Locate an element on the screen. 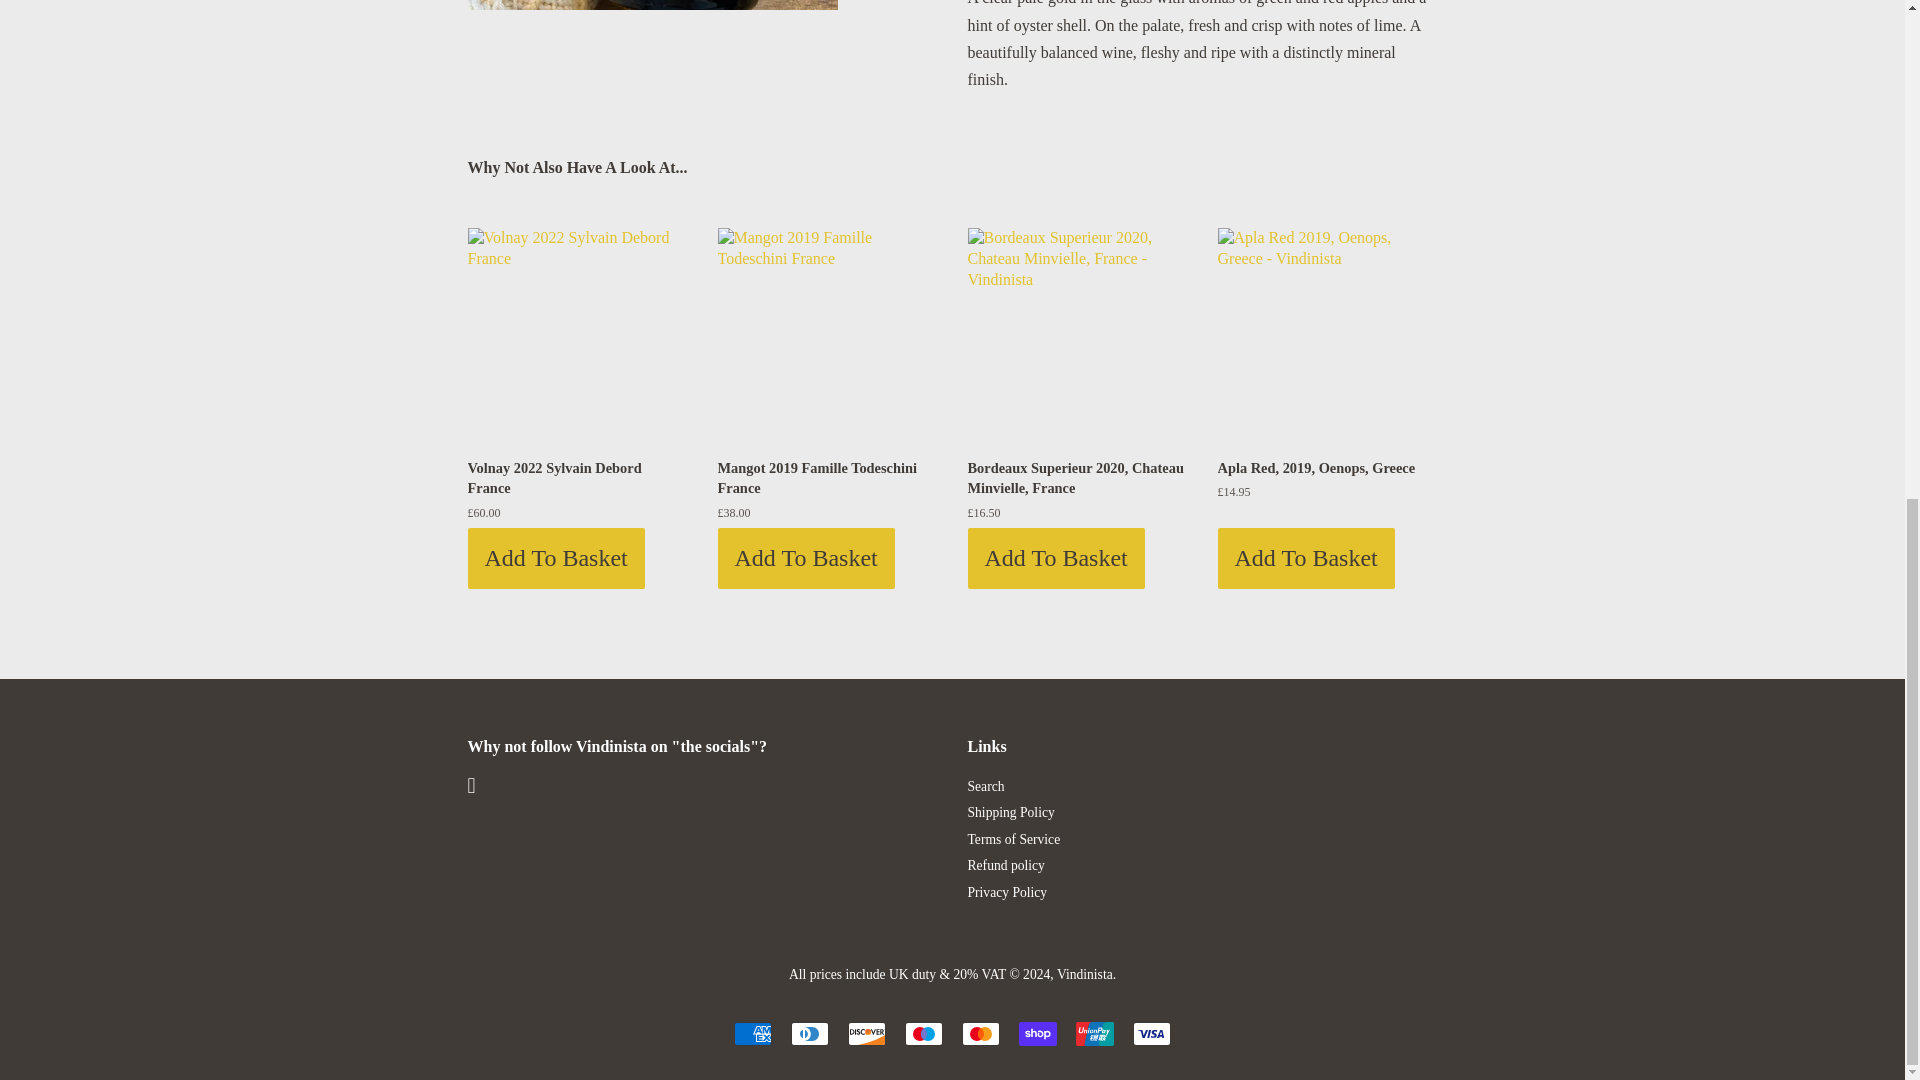 The width and height of the screenshot is (1920, 1080). Shop Pay is located at coordinates (1038, 1034).